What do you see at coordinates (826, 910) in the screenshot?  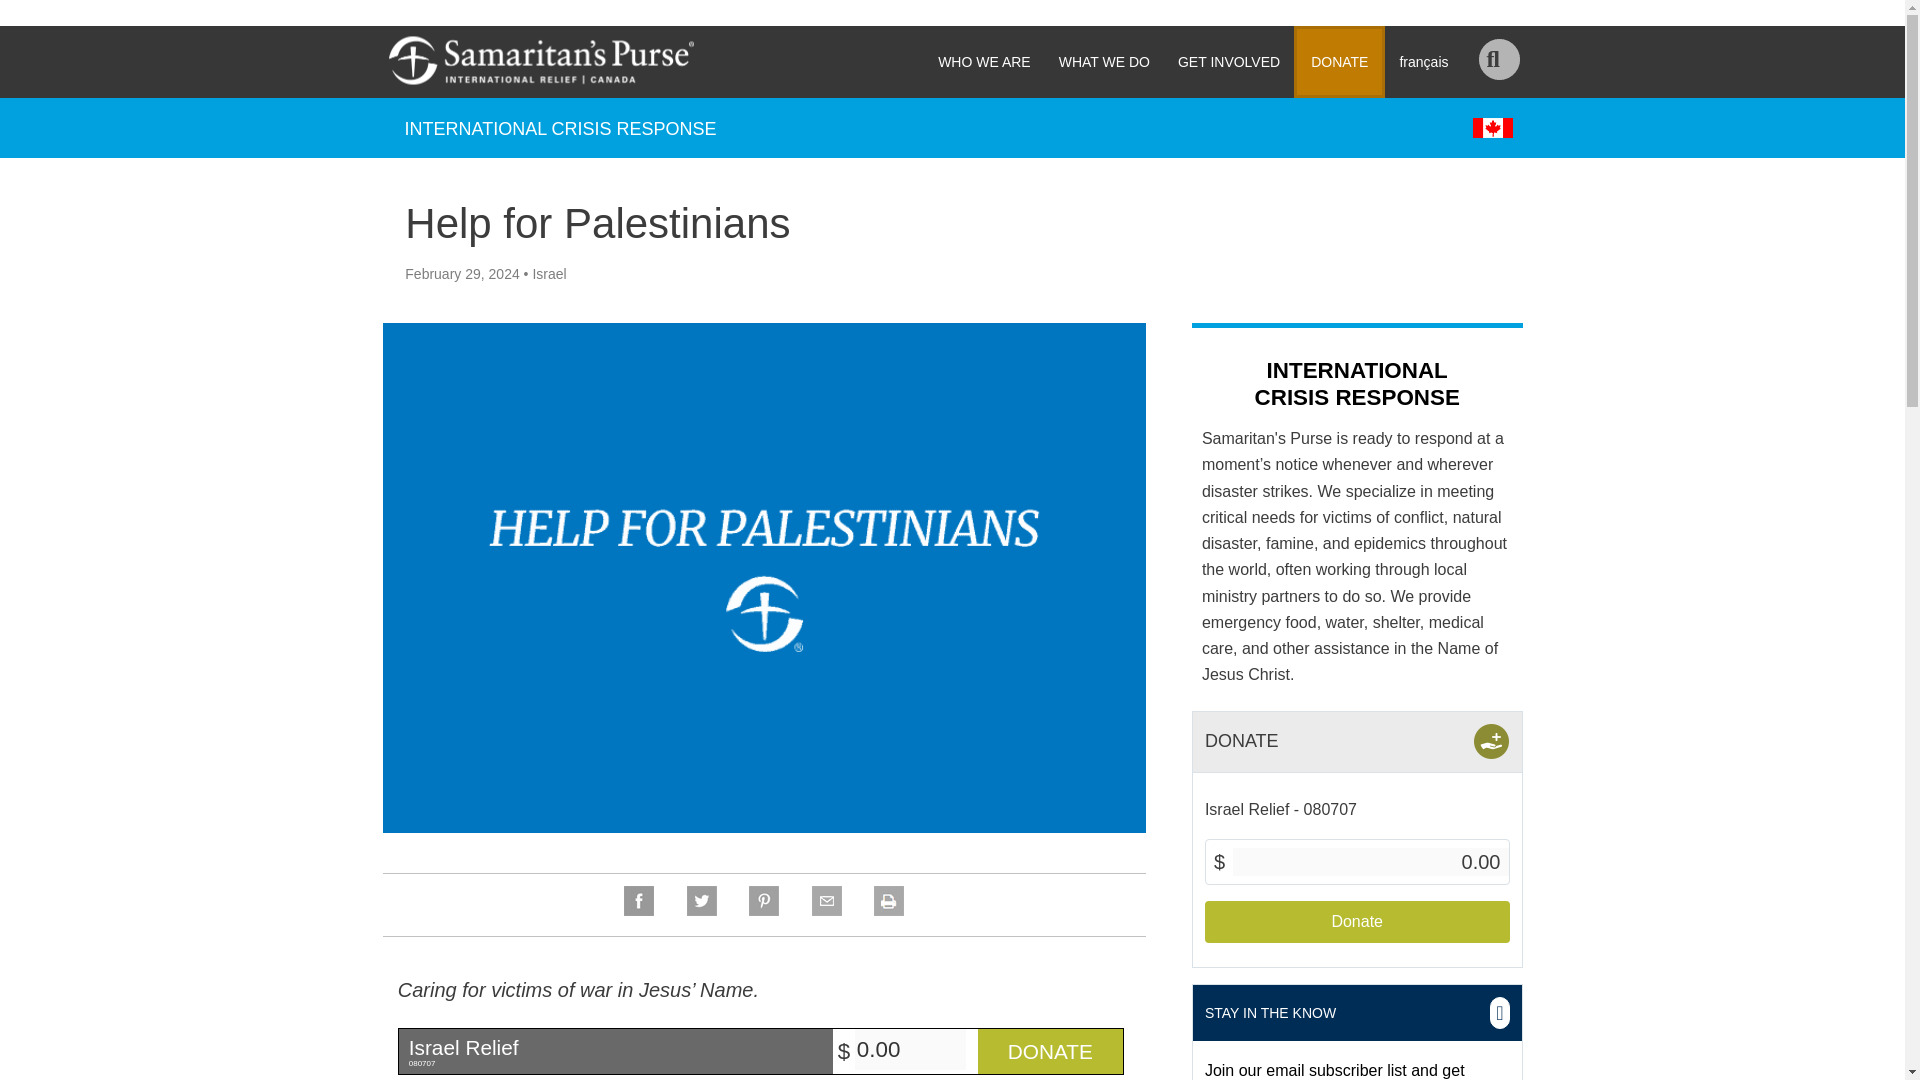 I see `Share by Email` at bounding box center [826, 910].